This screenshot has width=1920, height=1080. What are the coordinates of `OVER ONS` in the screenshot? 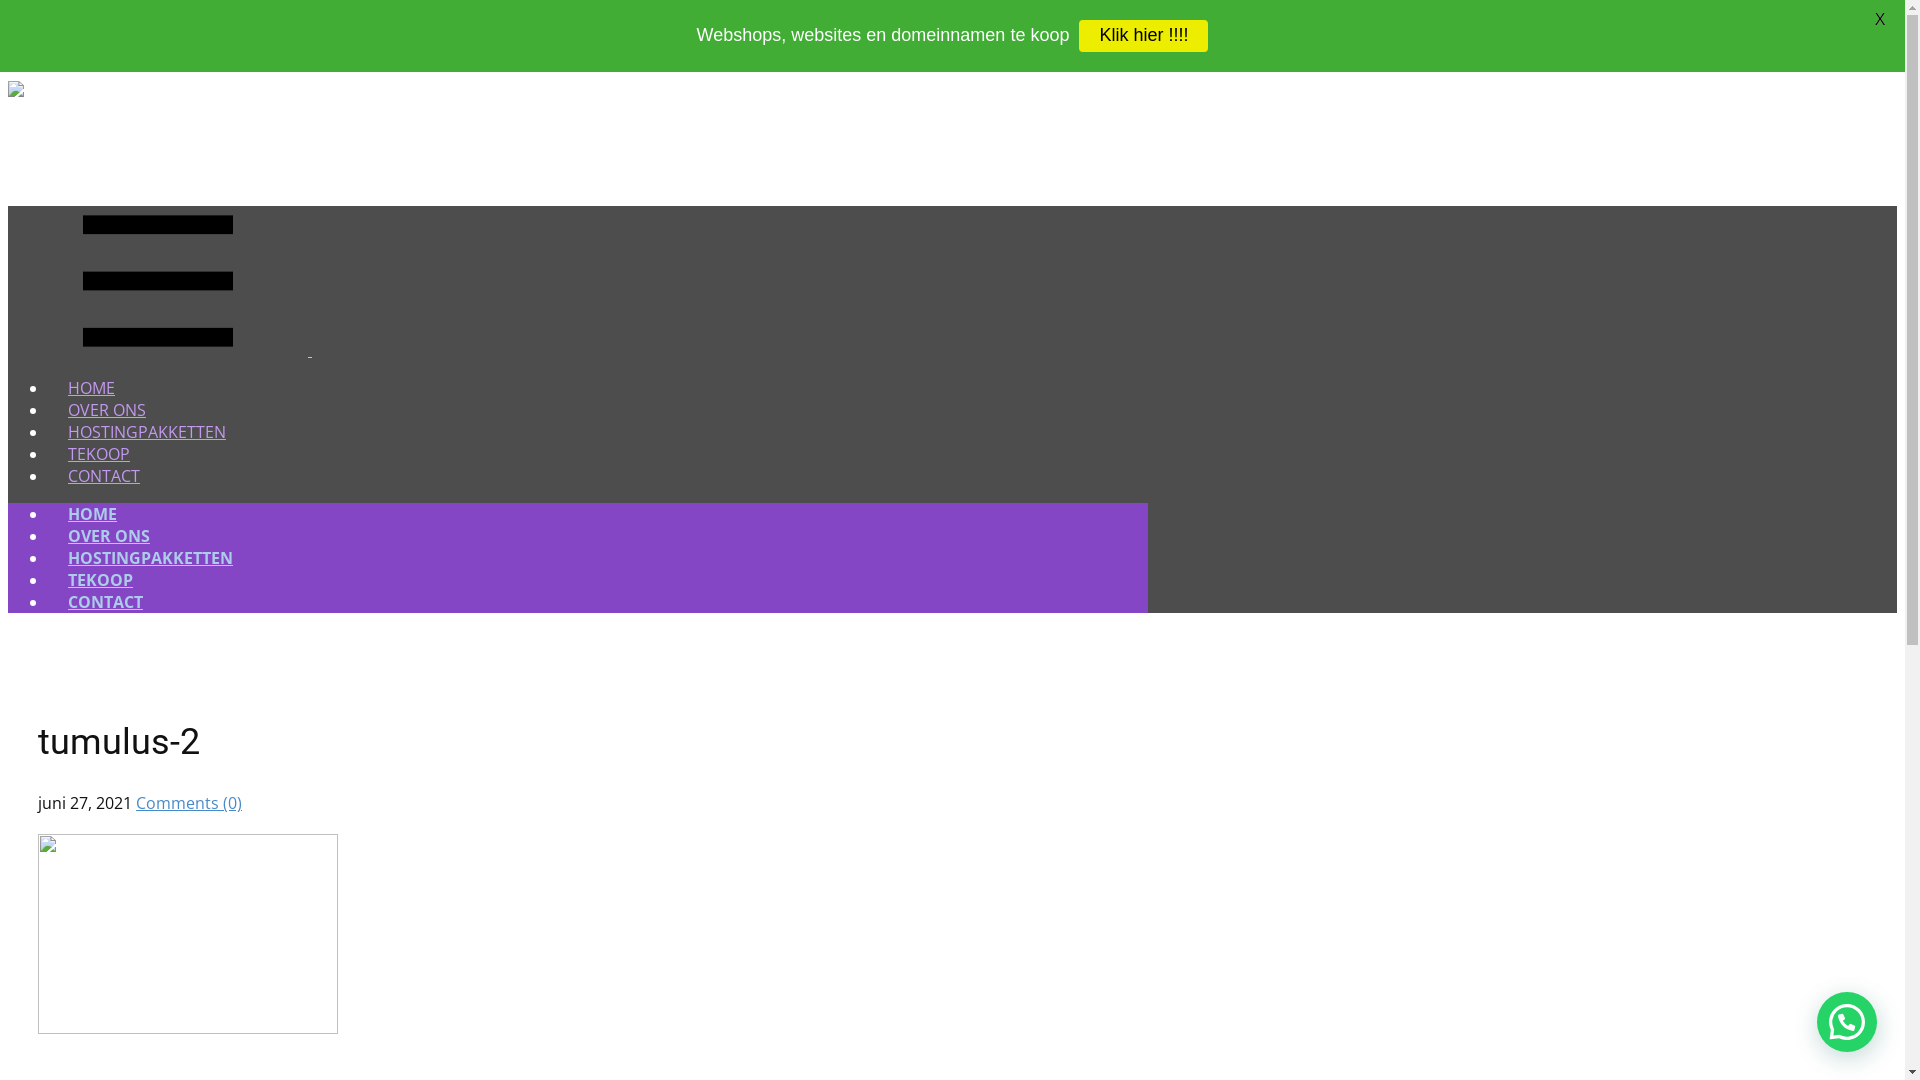 It's located at (107, 410).